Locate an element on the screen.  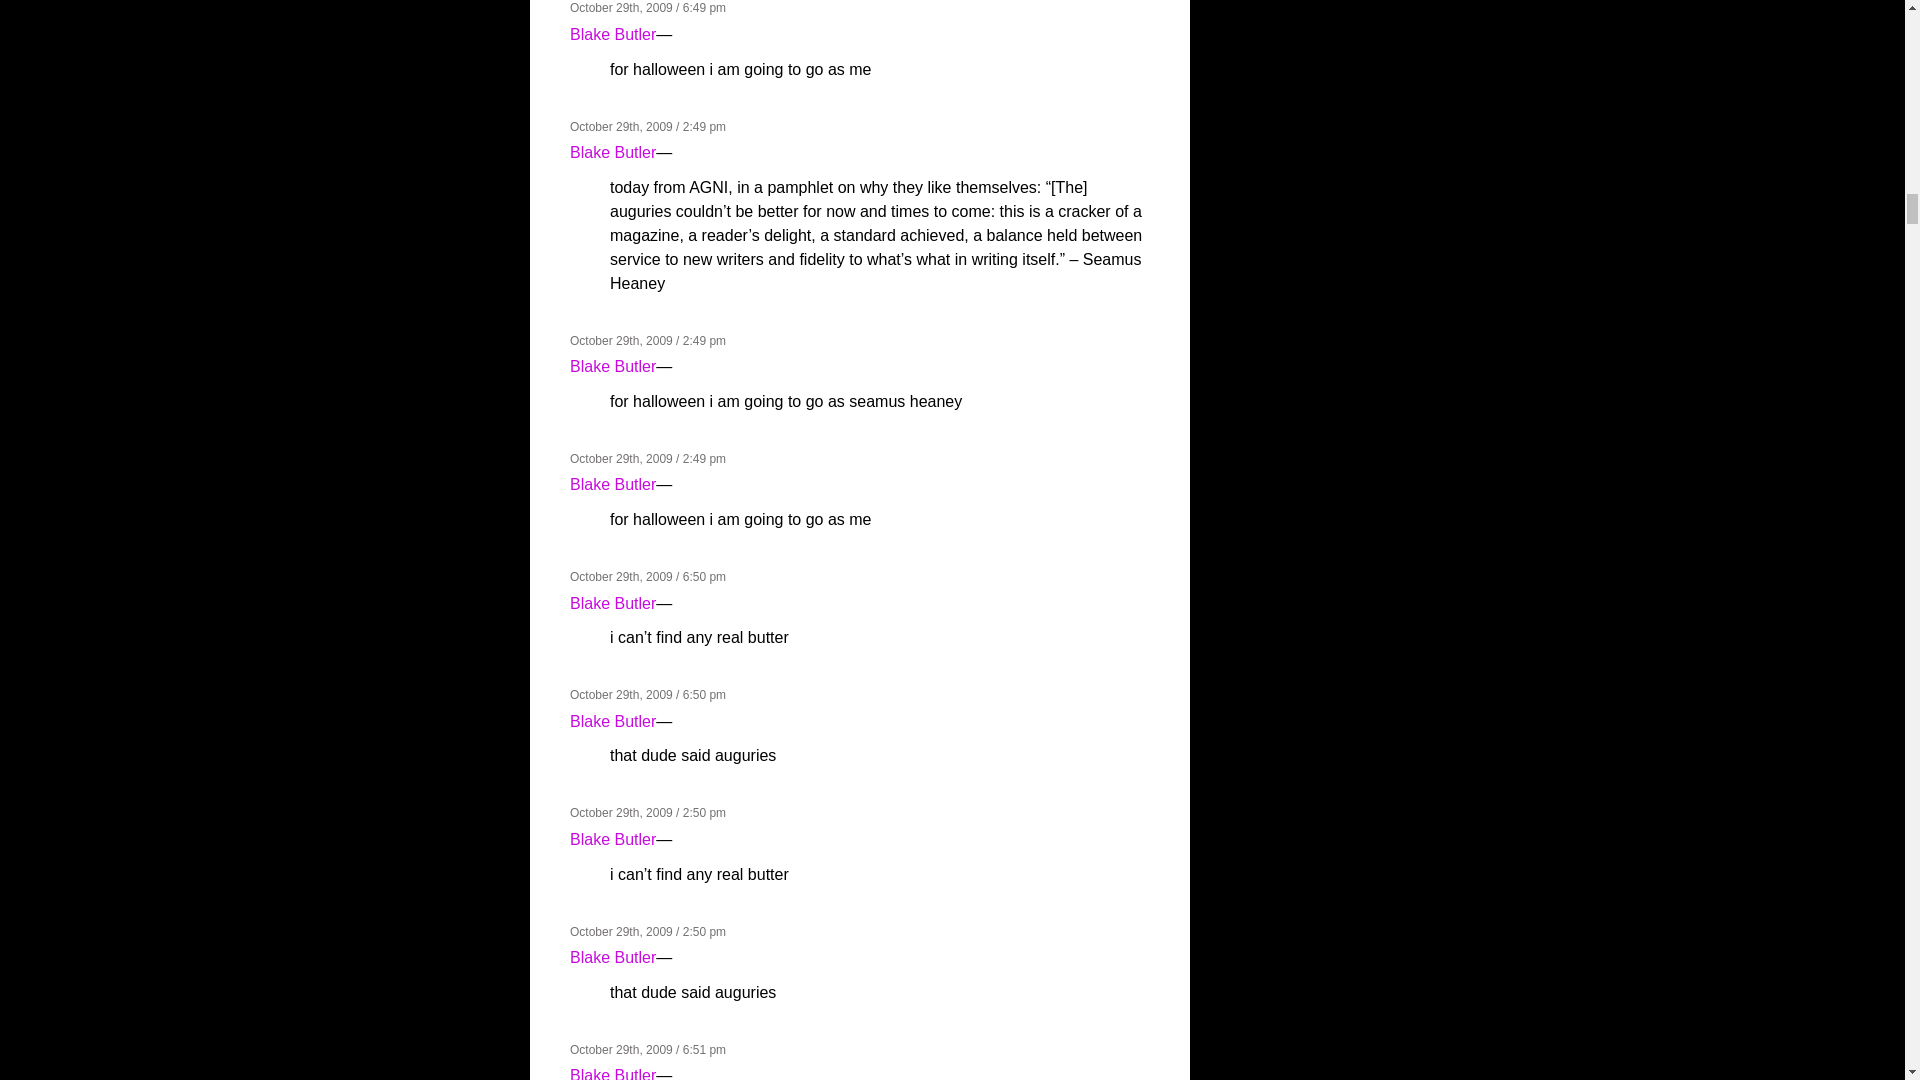
Blake Butler is located at coordinates (613, 484).